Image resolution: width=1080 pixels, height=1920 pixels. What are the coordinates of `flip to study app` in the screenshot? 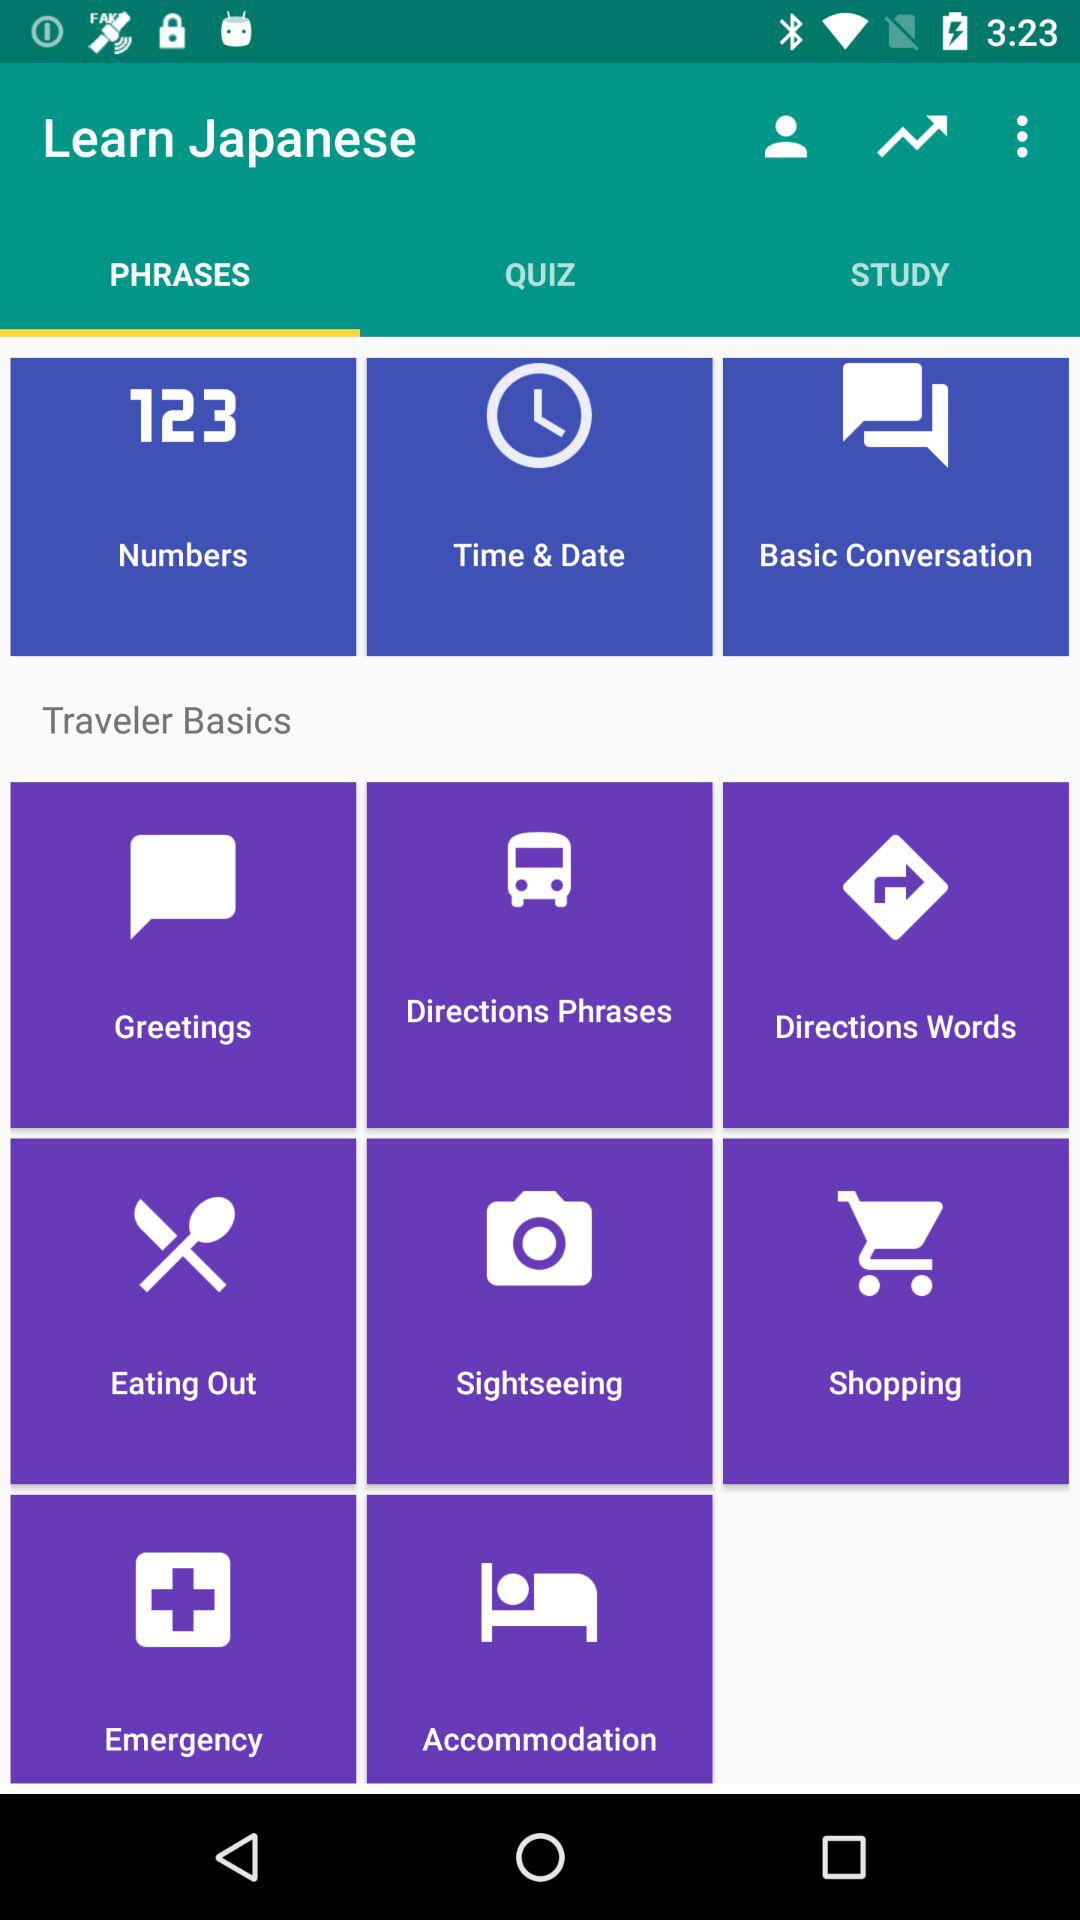 It's located at (900, 273).